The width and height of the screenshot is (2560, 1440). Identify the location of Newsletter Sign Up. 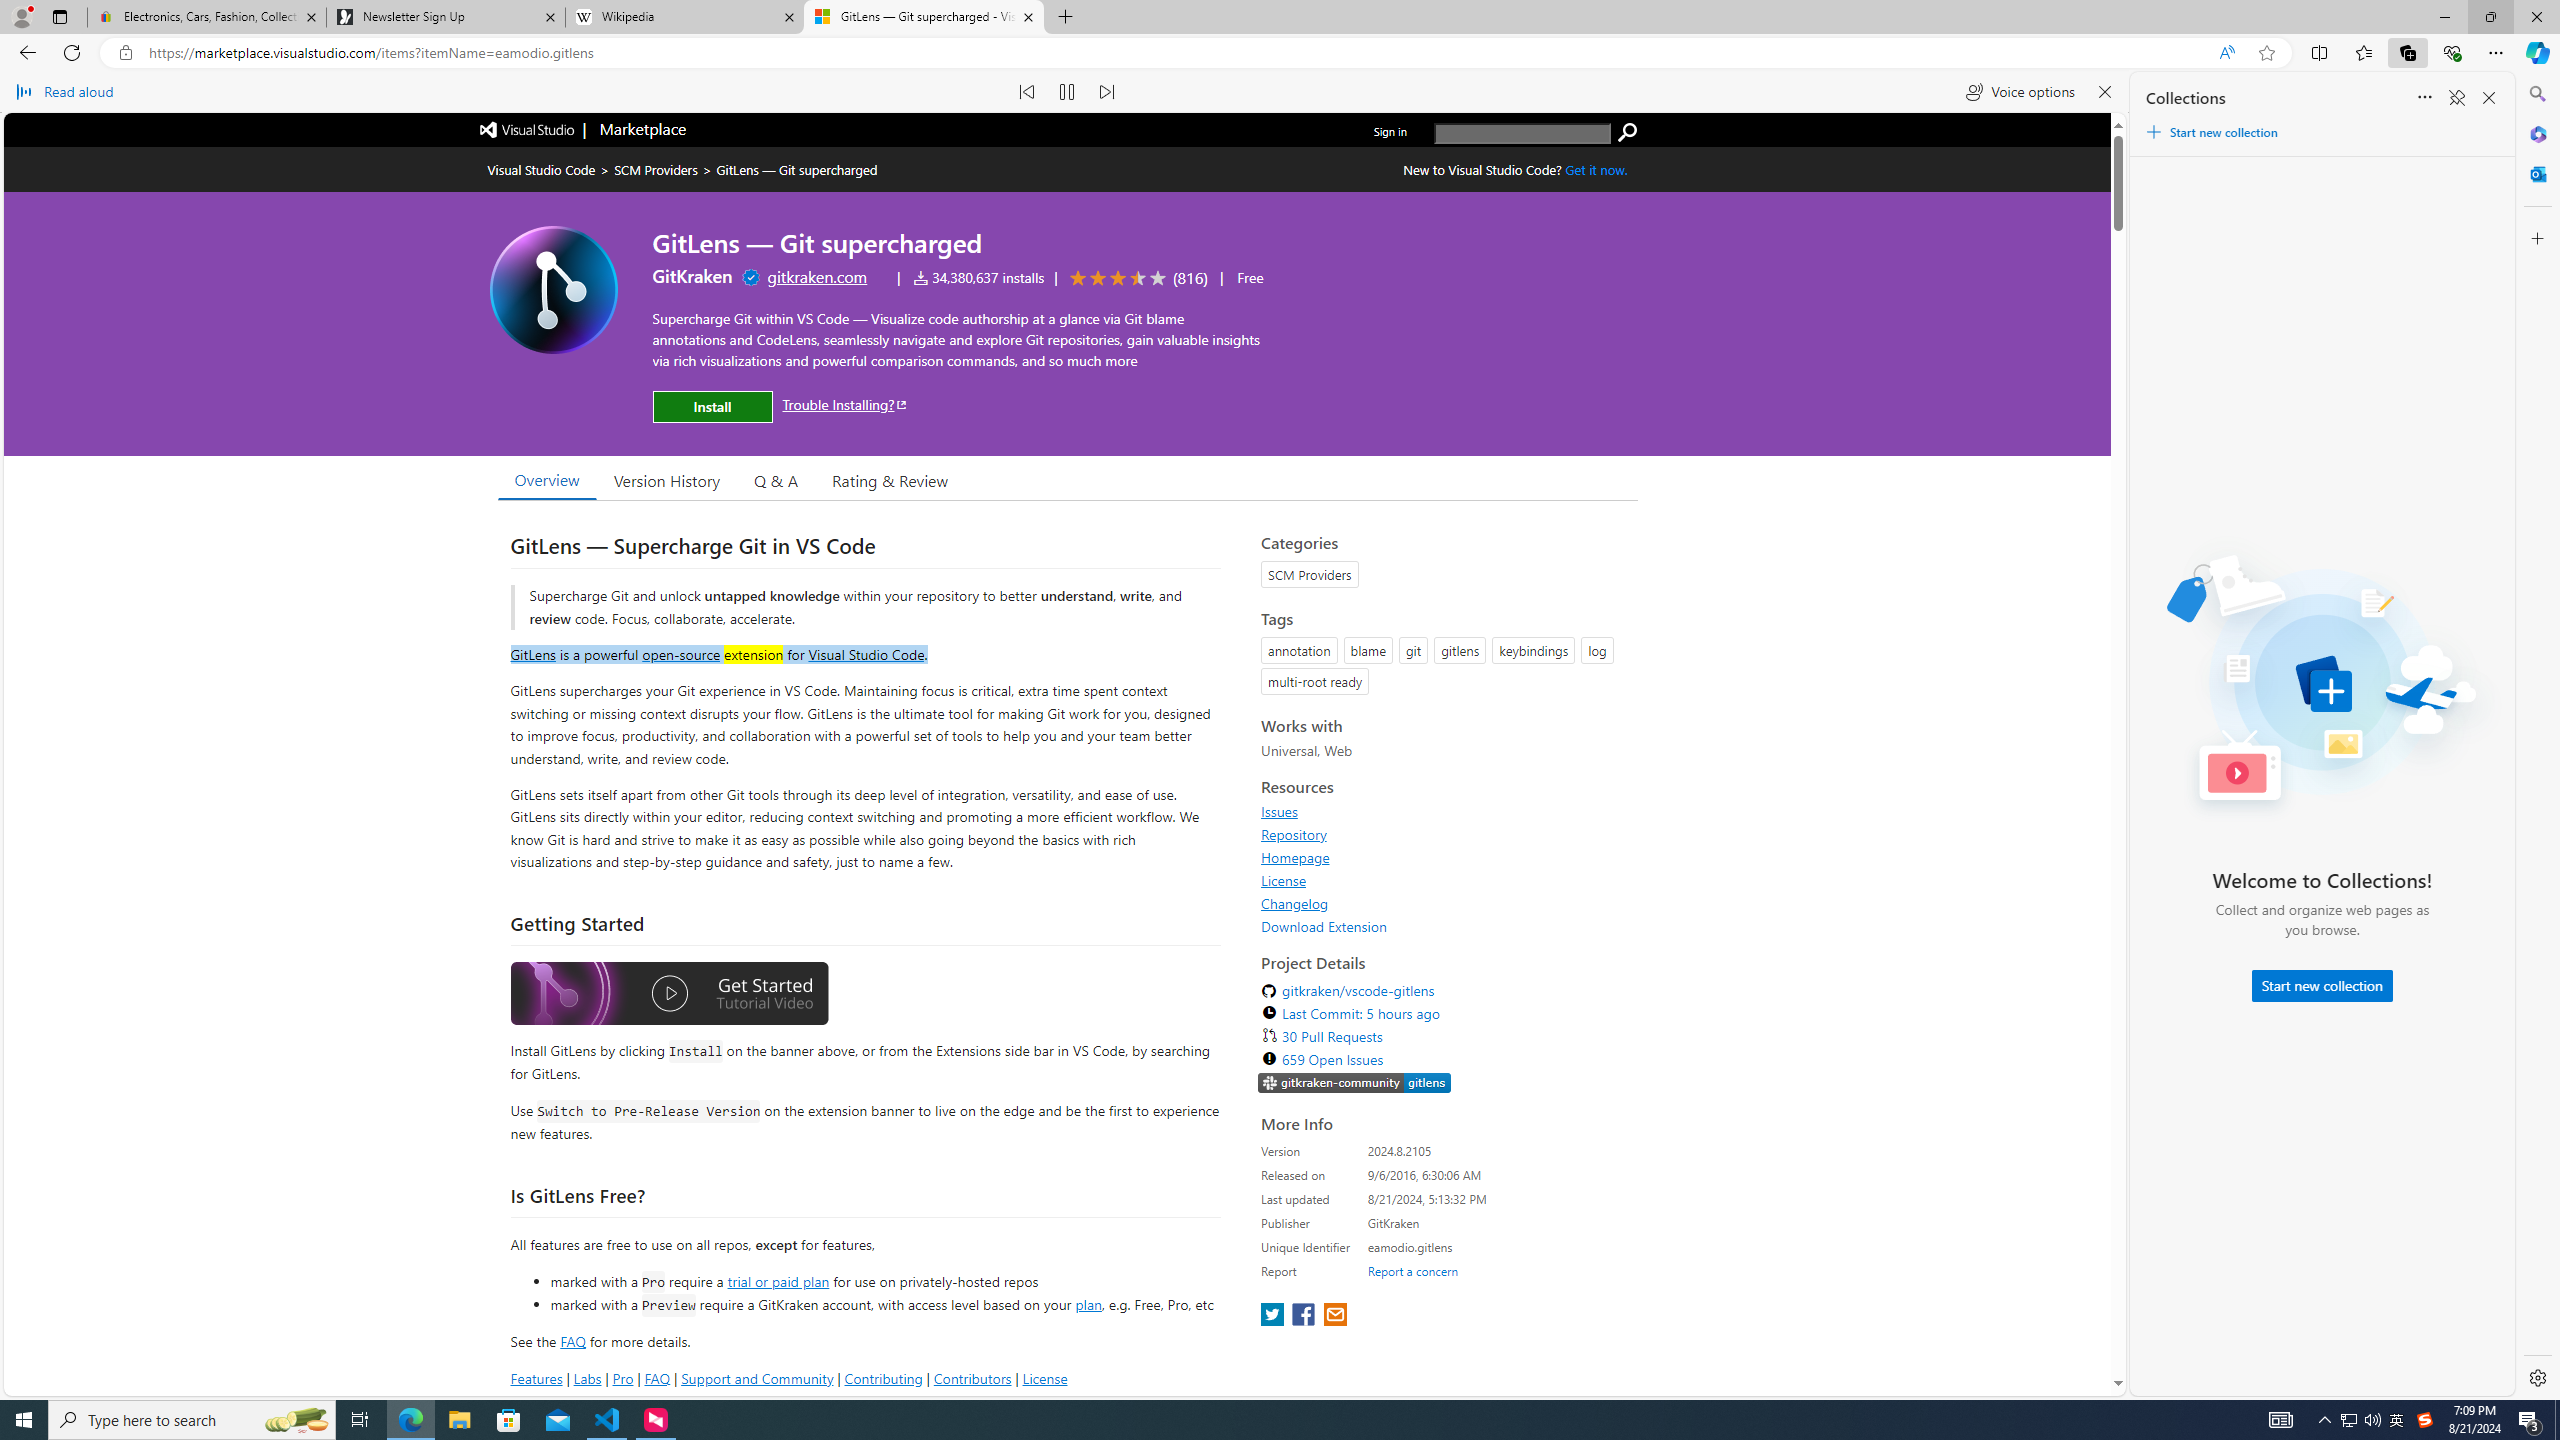
(445, 17).